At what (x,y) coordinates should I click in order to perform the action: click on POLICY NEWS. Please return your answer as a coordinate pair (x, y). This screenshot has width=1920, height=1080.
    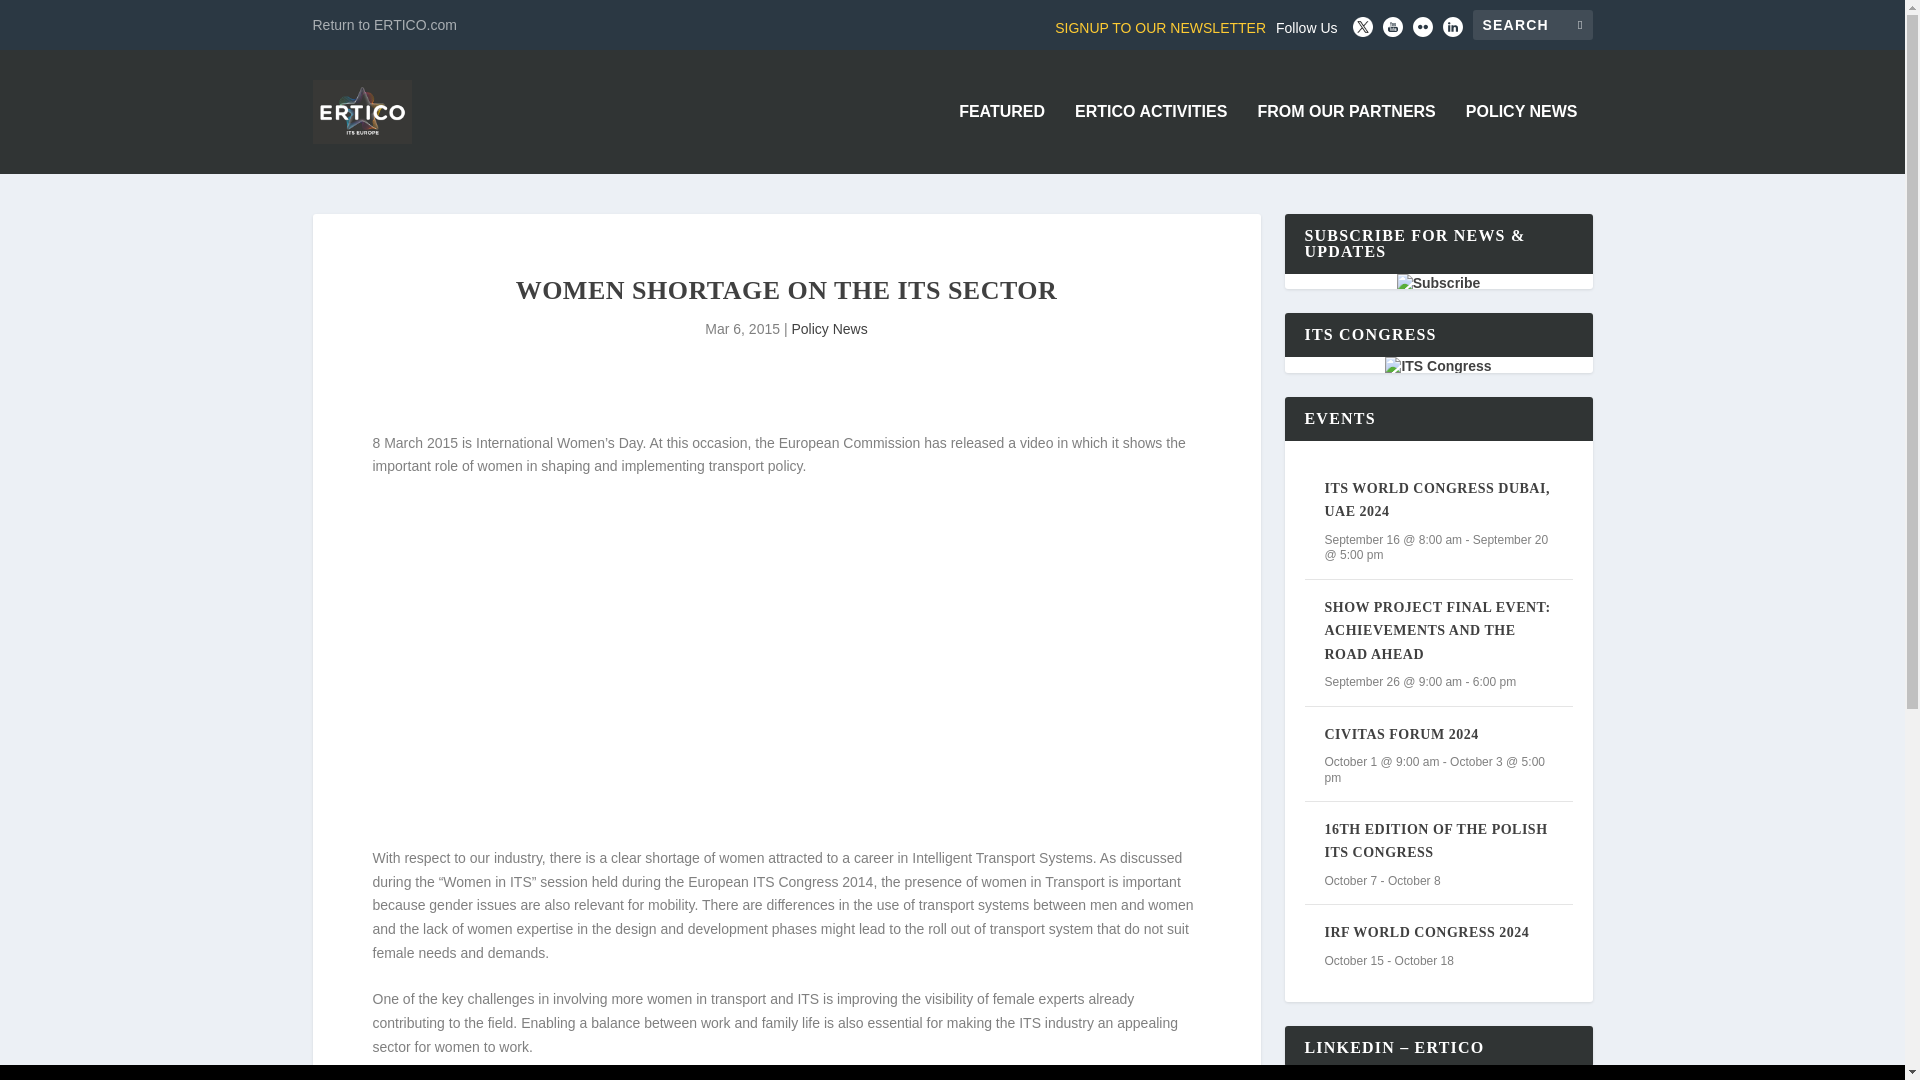
    Looking at the image, I should click on (1522, 138).